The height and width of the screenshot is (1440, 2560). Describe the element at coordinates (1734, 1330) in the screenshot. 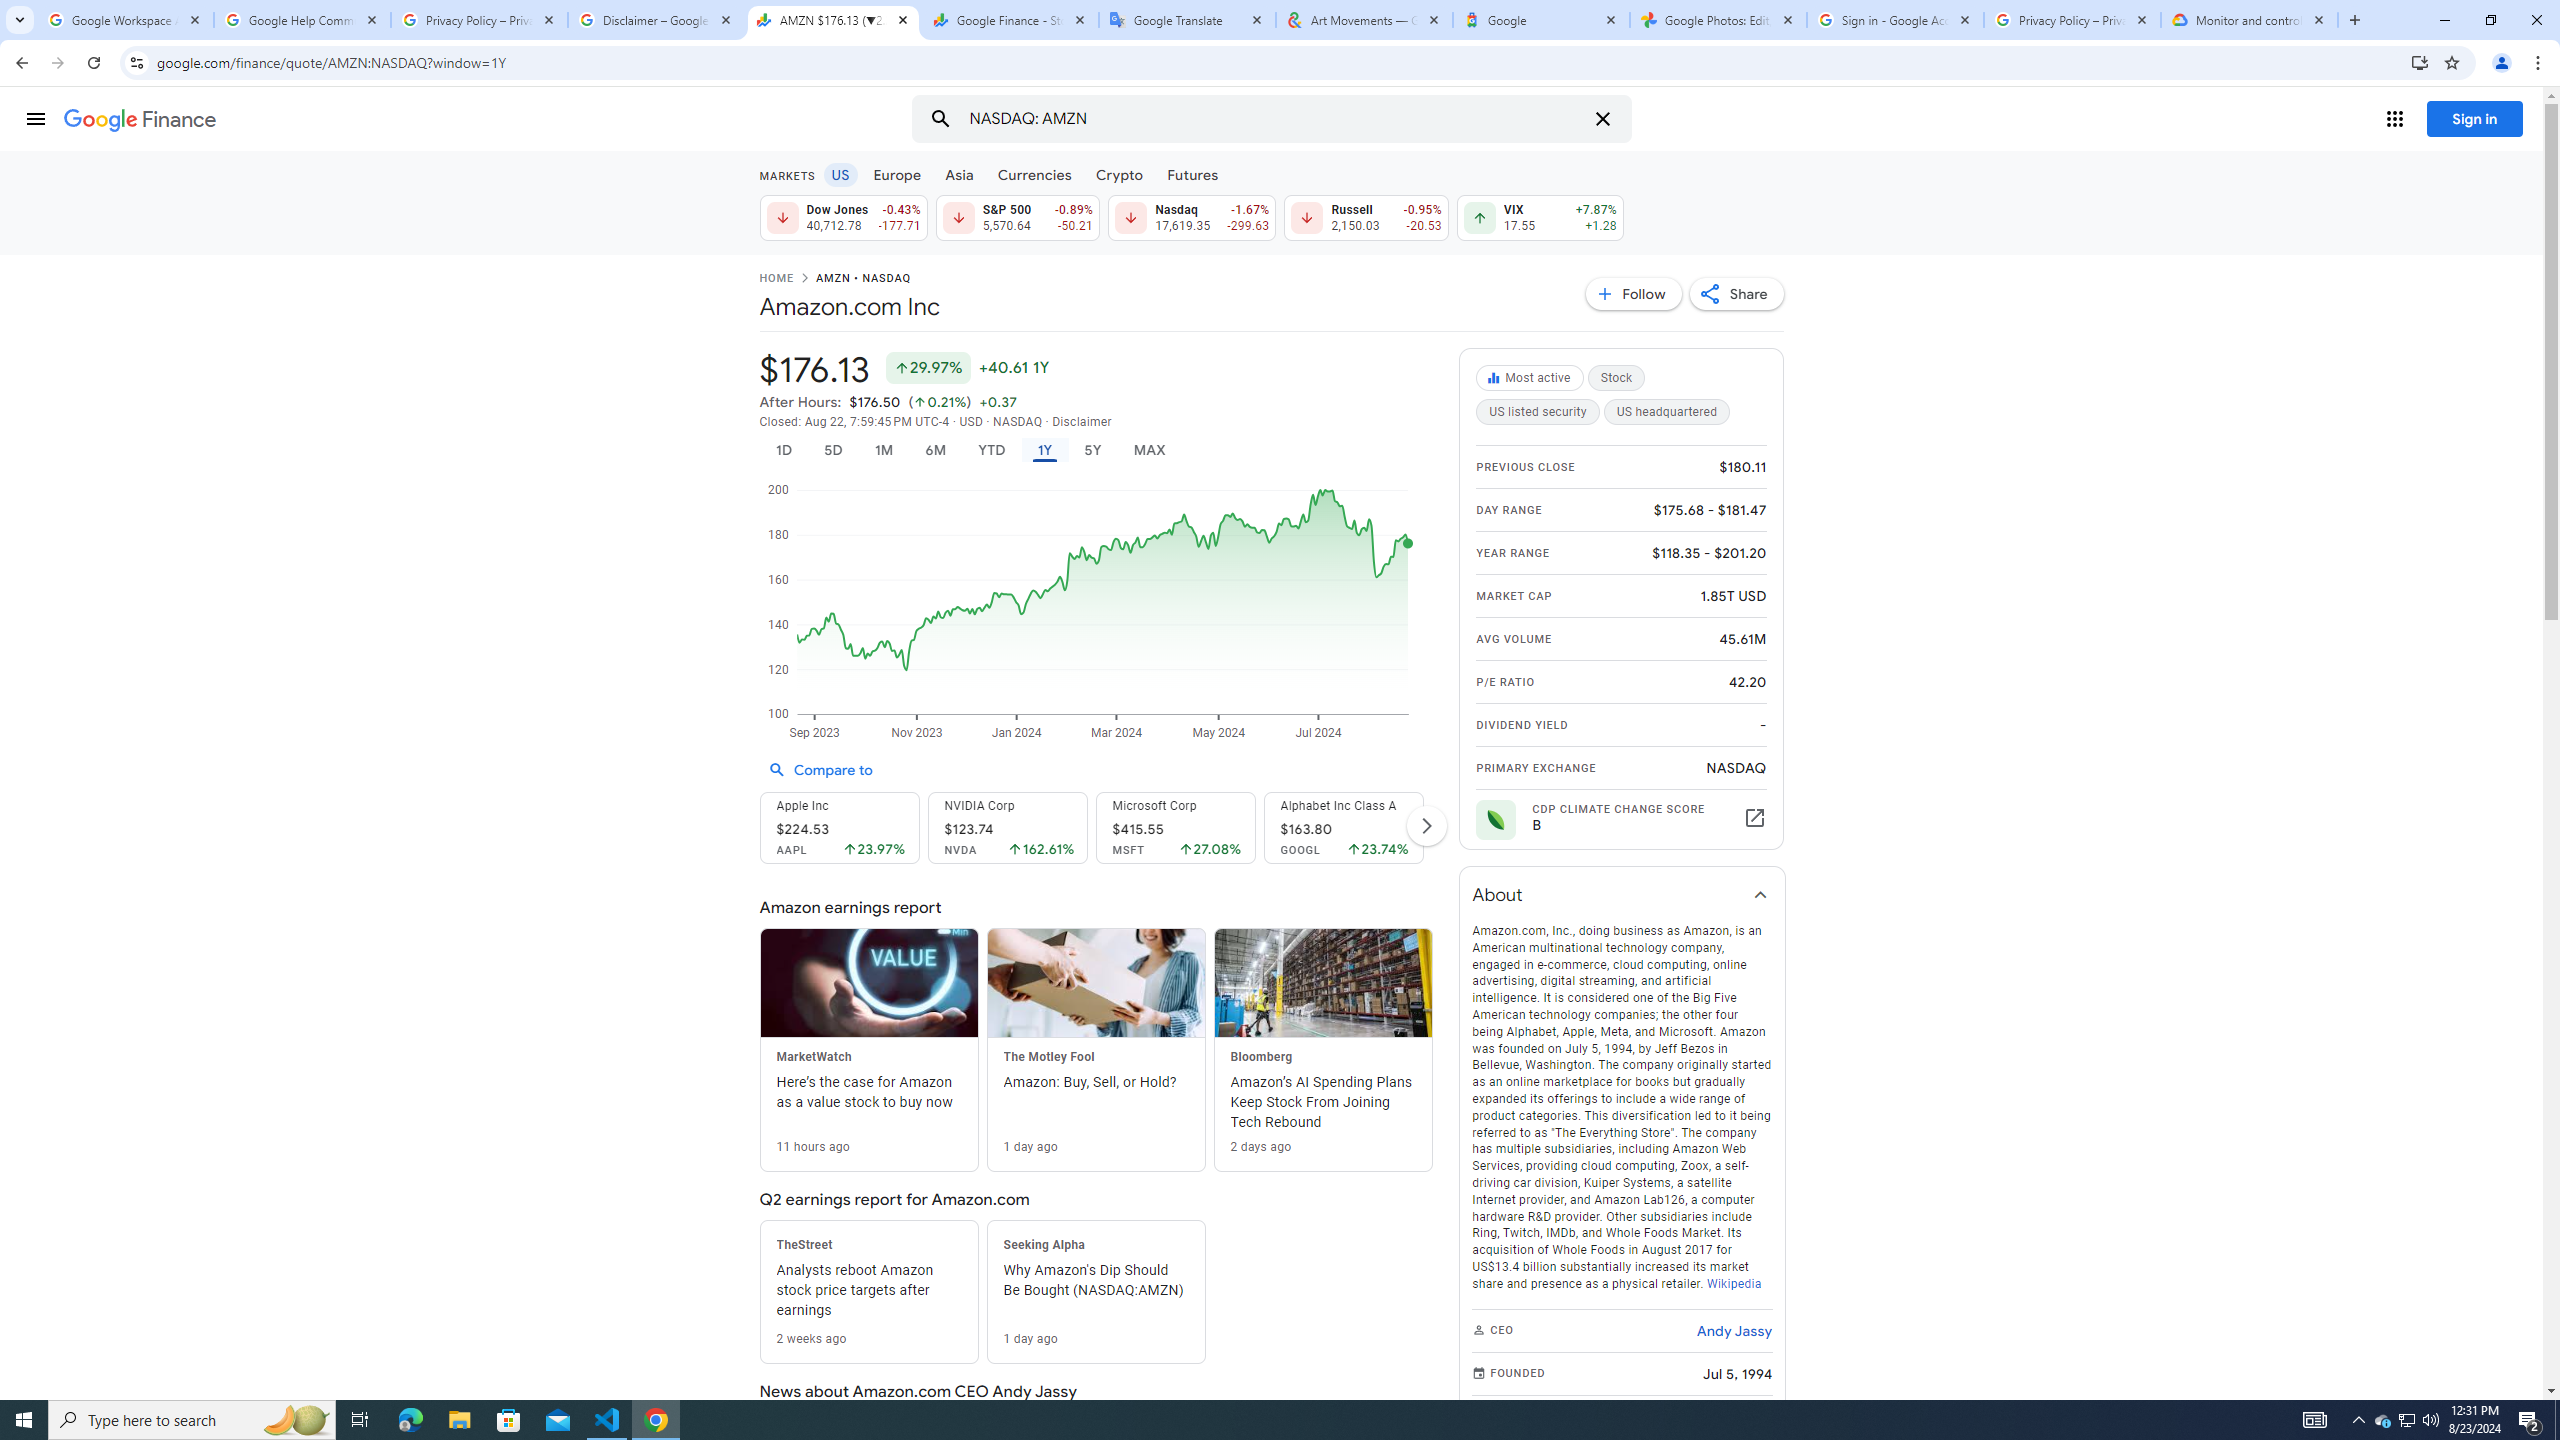

I see `Andy Jassy` at that location.